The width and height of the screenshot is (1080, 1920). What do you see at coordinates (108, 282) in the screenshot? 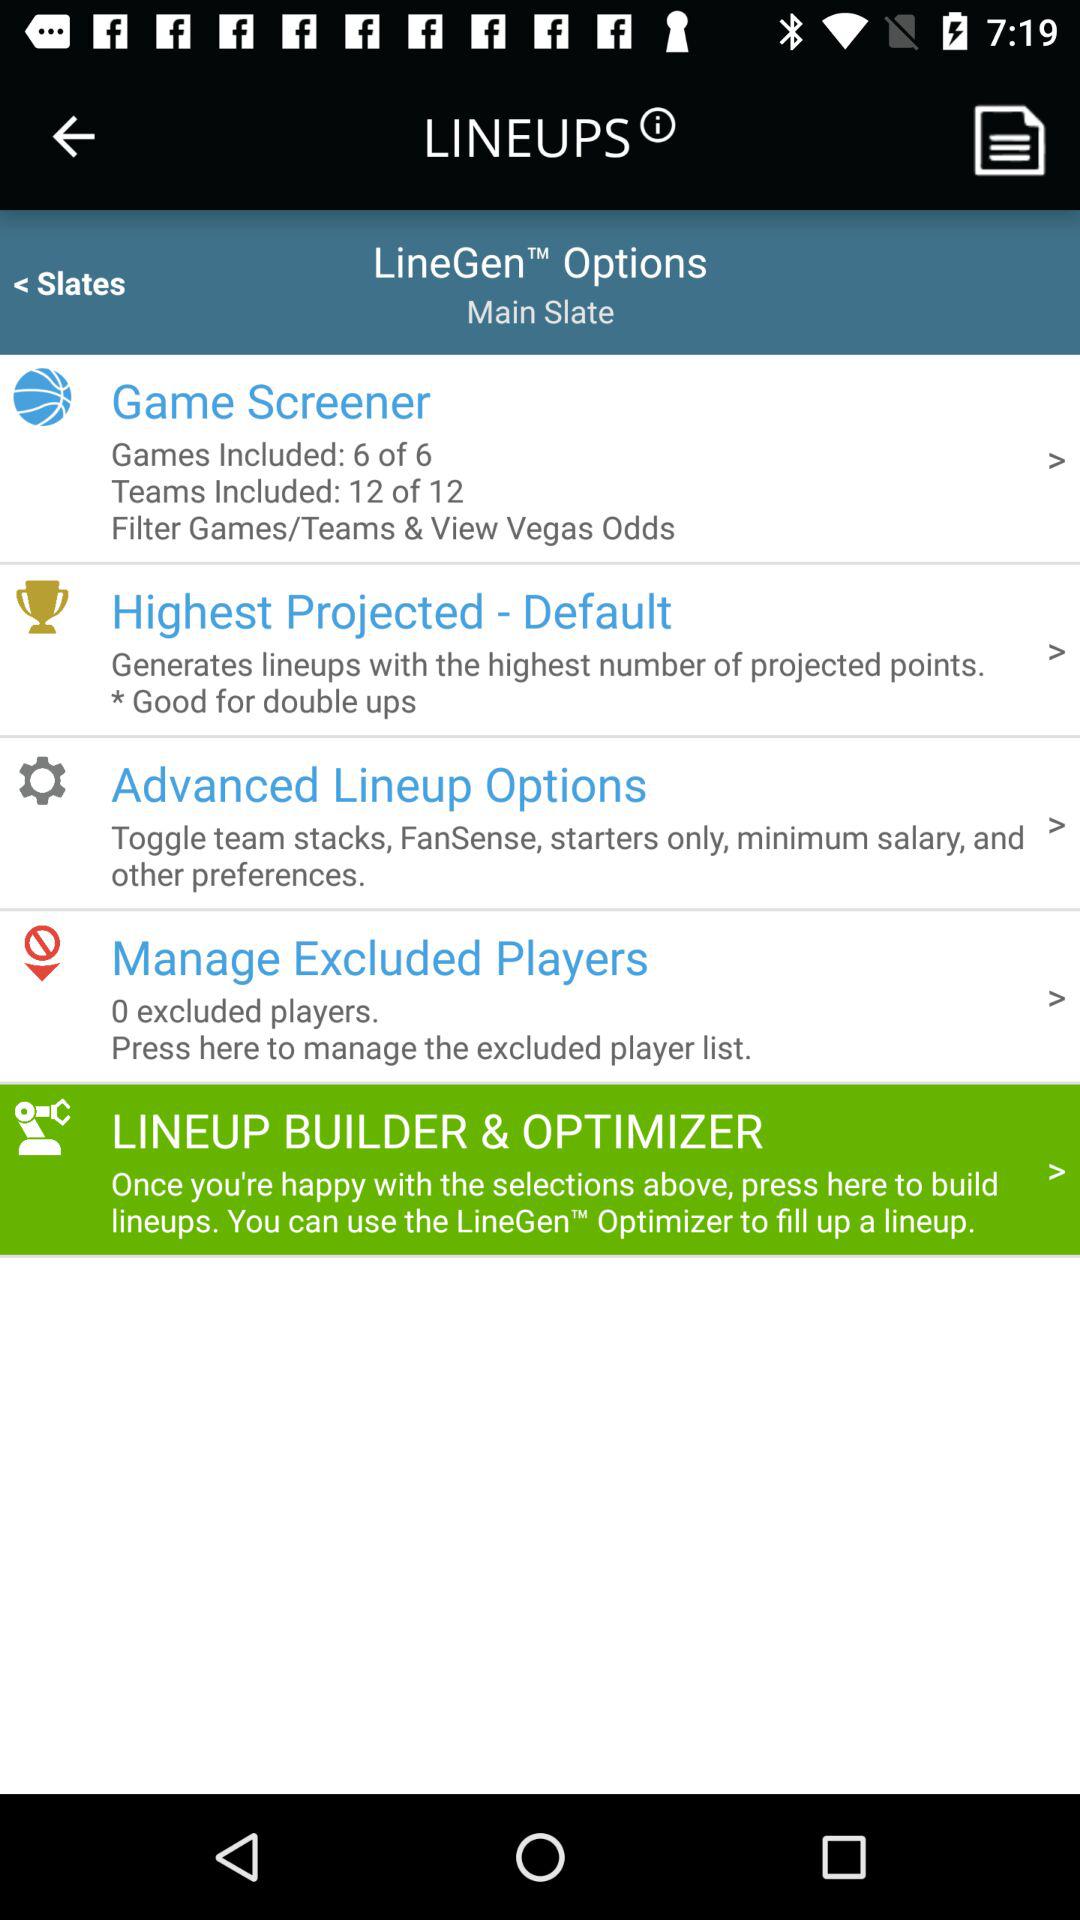
I see `open the < slates item` at bounding box center [108, 282].